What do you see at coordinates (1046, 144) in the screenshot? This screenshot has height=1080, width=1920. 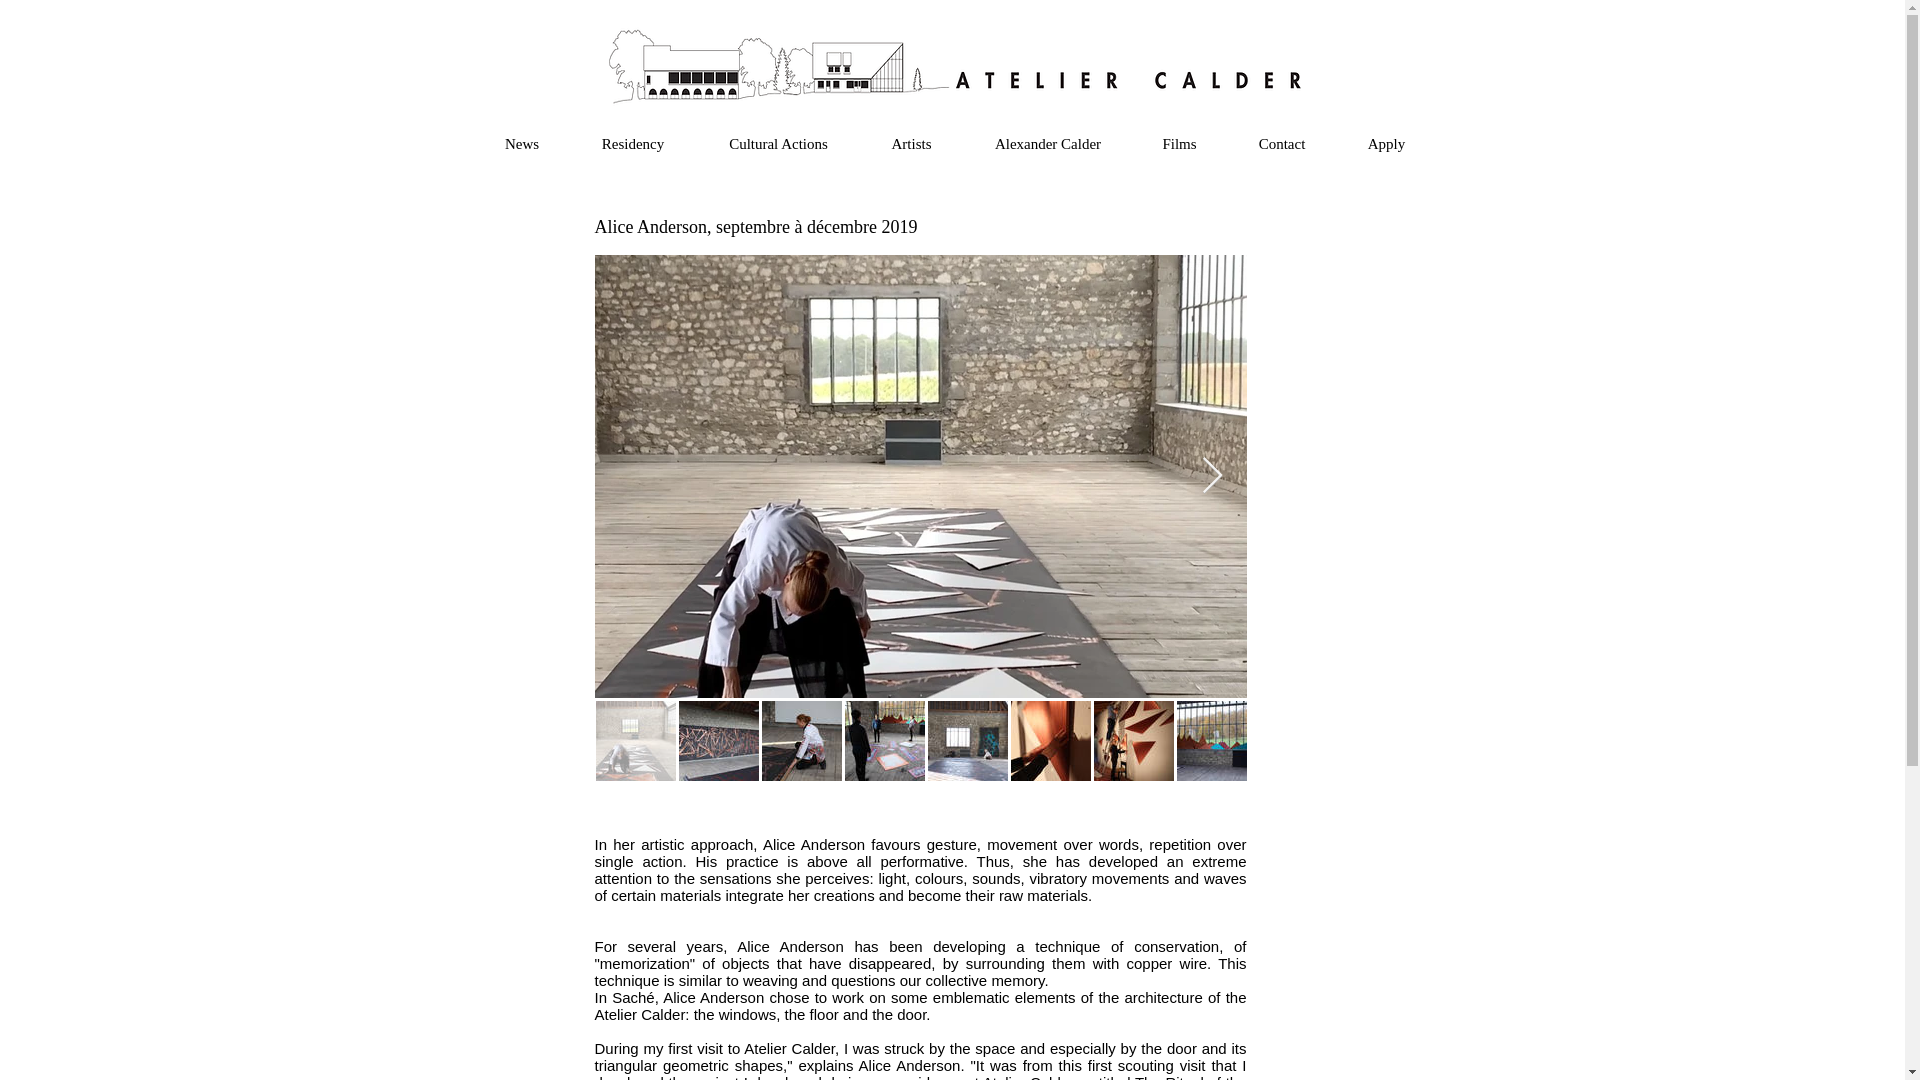 I see `Alexander Calder` at bounding box center [1046, 144].